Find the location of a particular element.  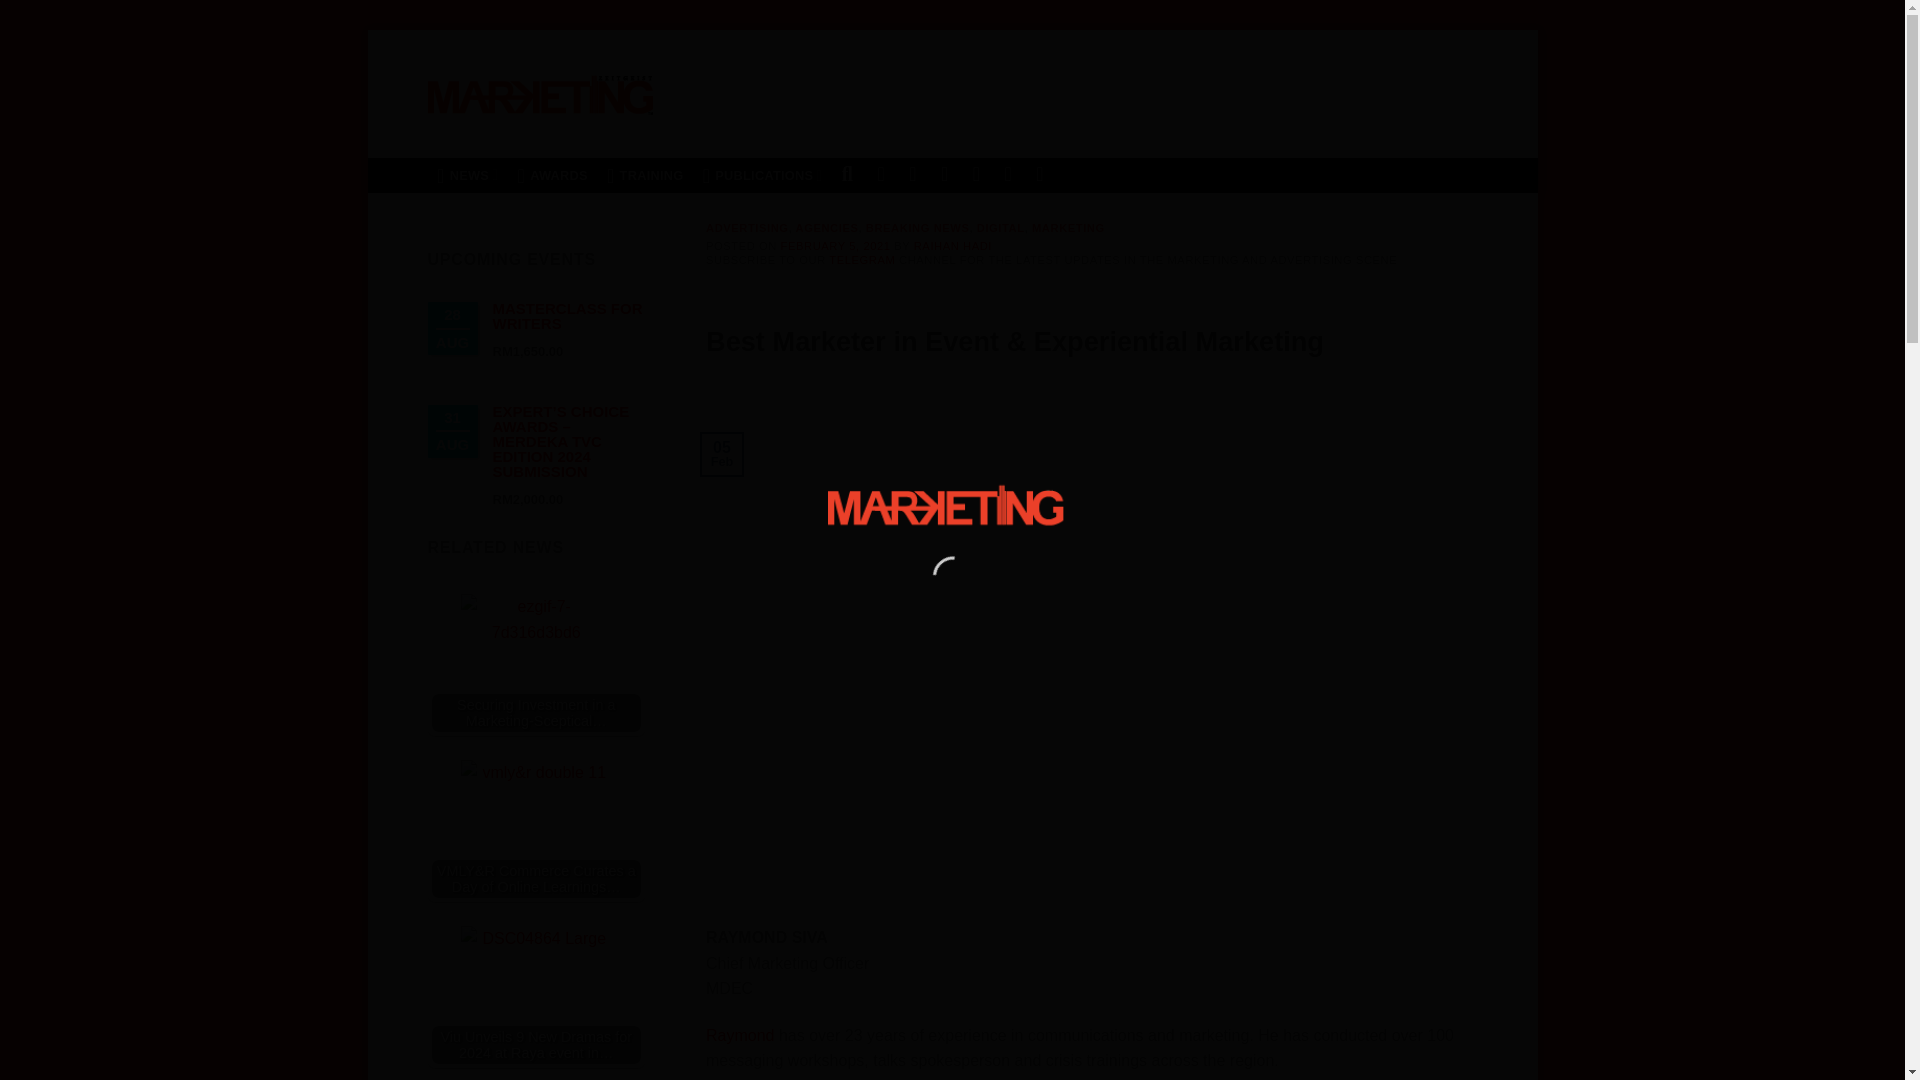

AWARDS is located at coordinates (552, 176).